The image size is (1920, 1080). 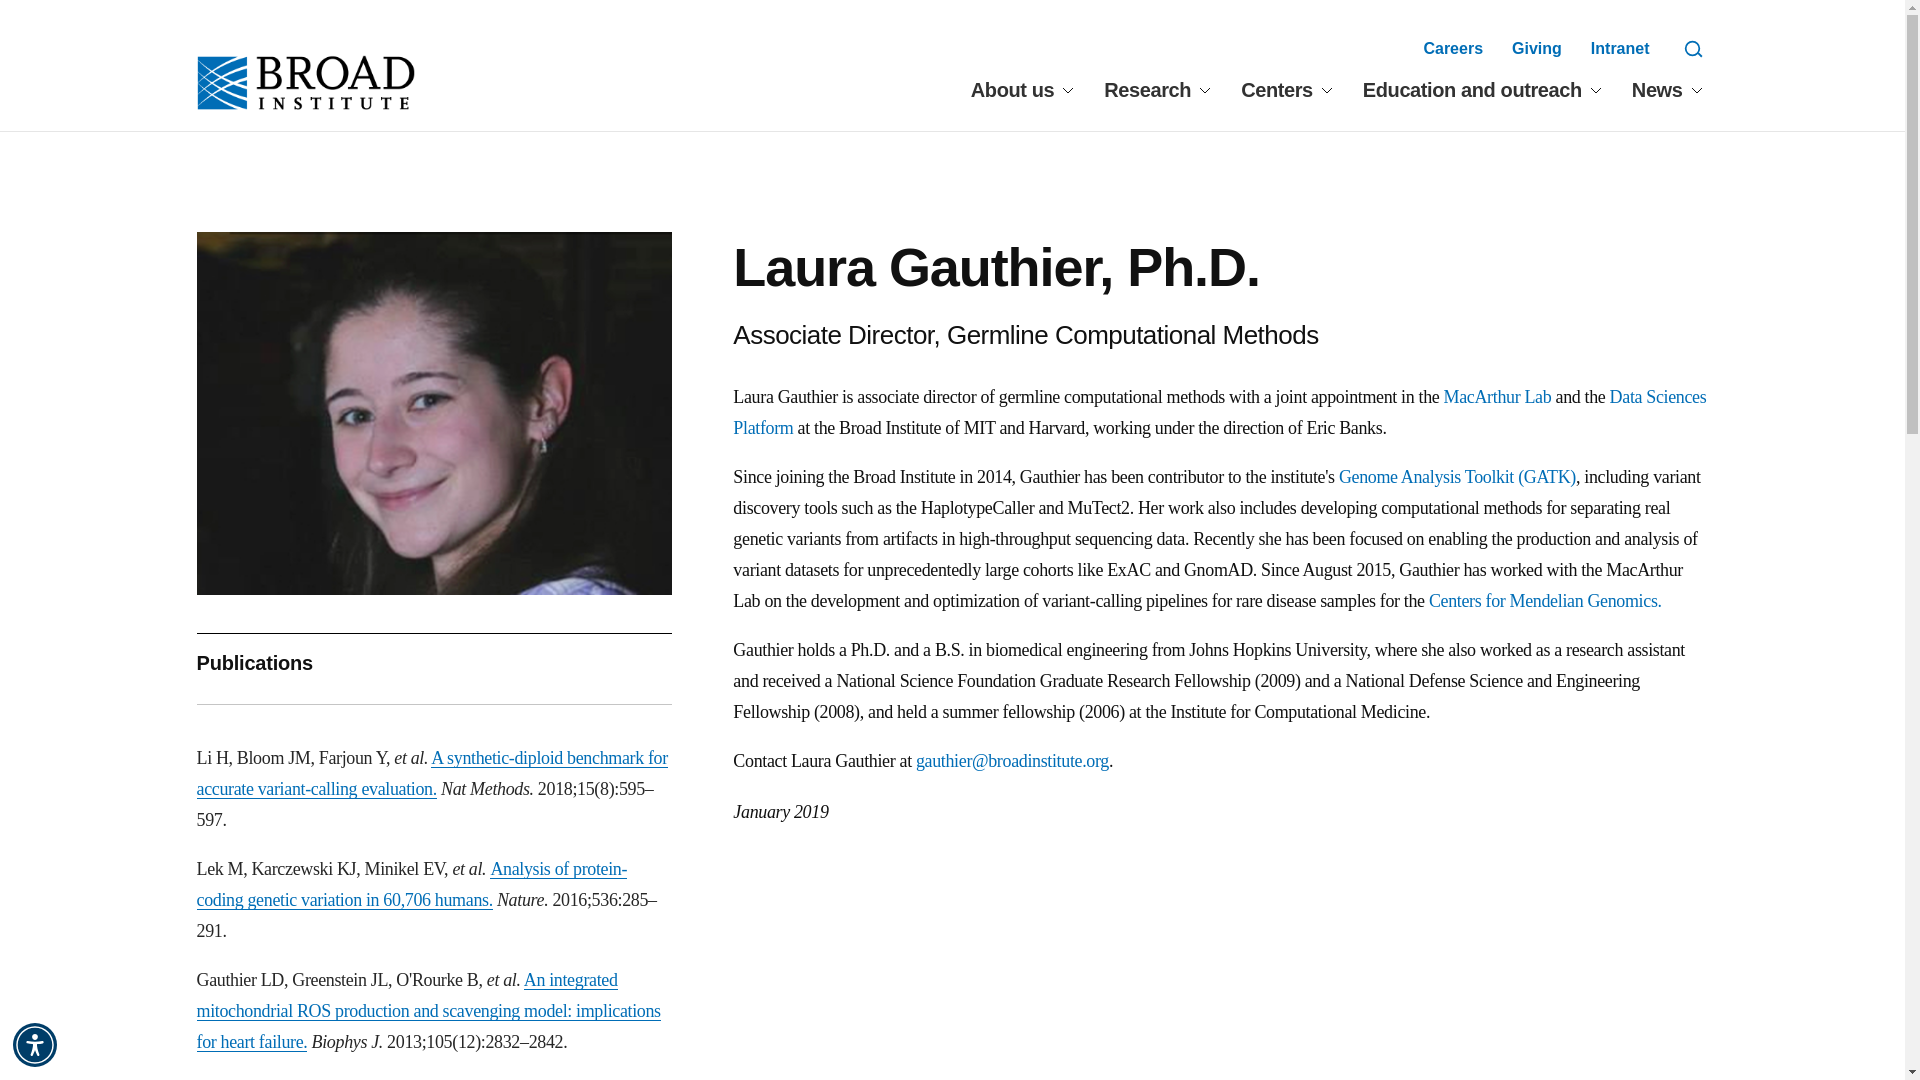 I want to click on Intranet, so click(x=1620, y=48).